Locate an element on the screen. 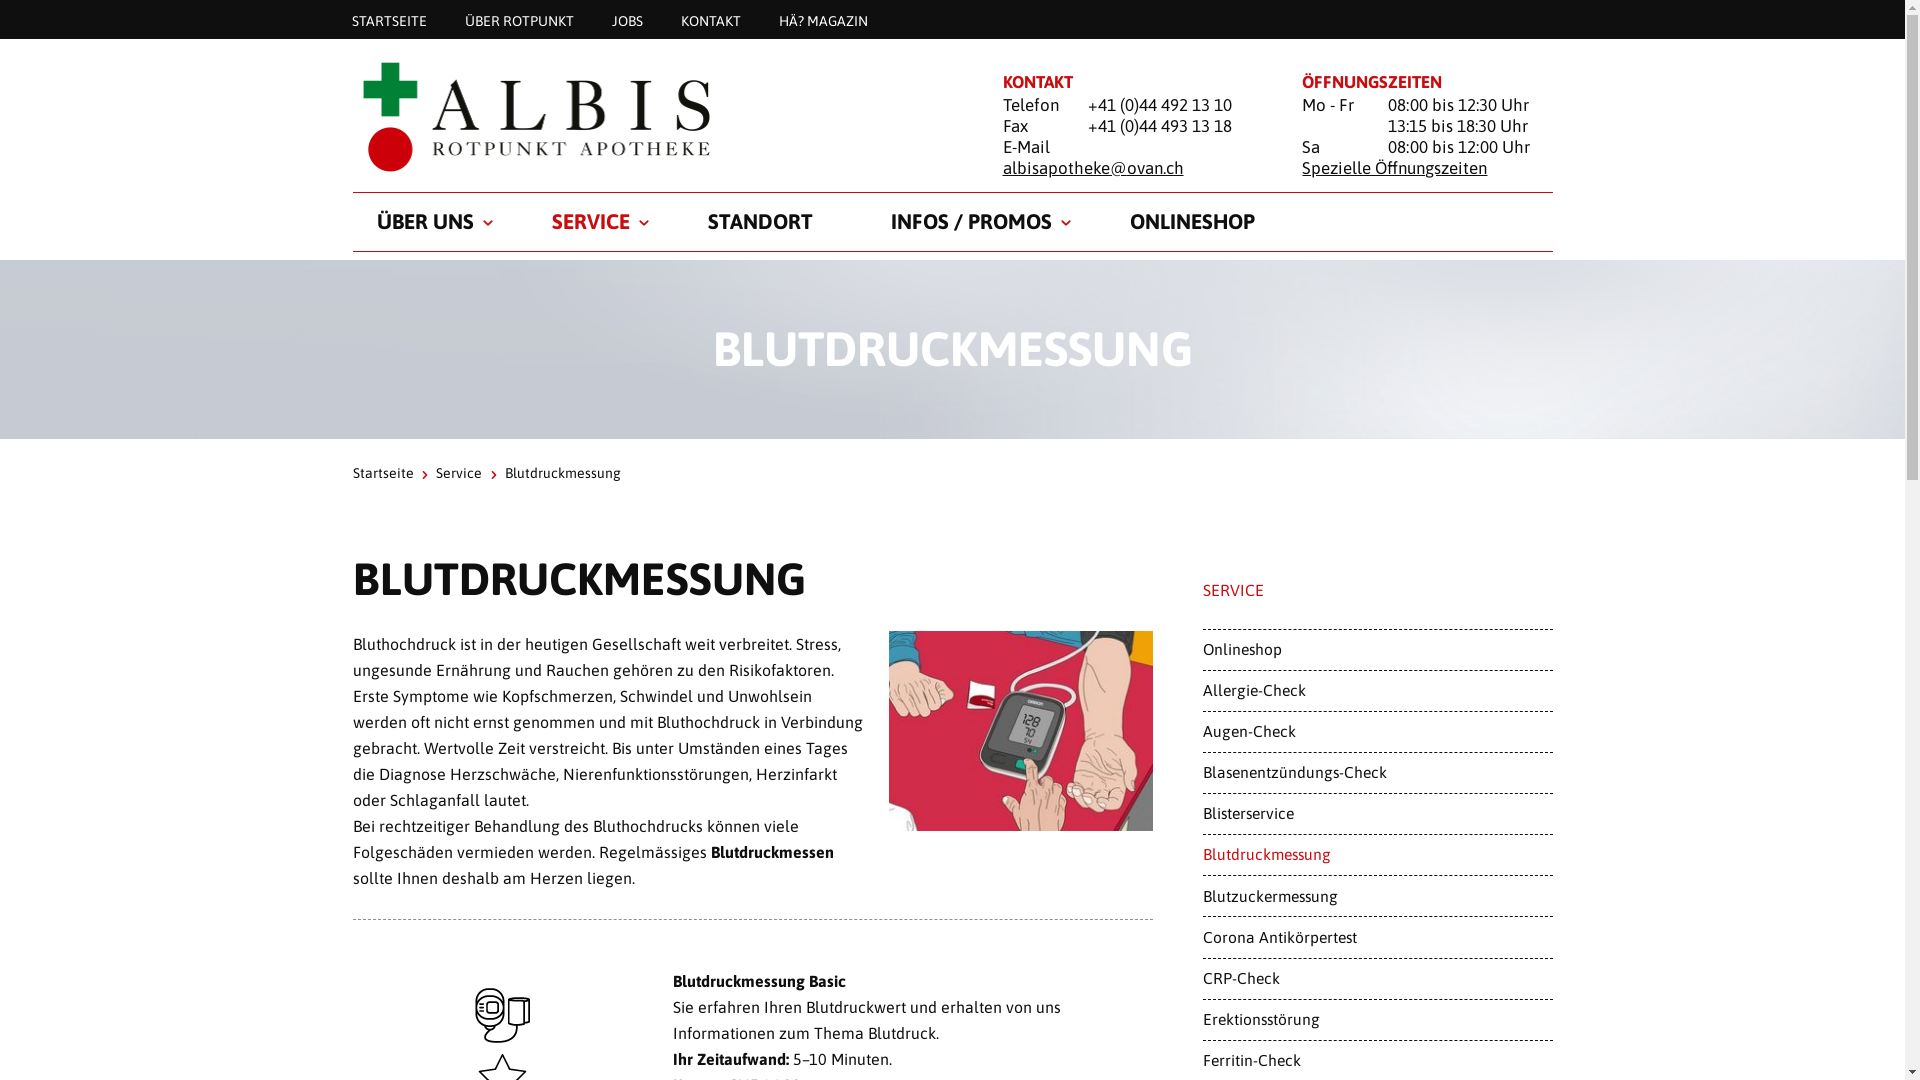 The width and height of the screenshot is (1920, 1080). SERVICE is located at coordinates (591, 222).